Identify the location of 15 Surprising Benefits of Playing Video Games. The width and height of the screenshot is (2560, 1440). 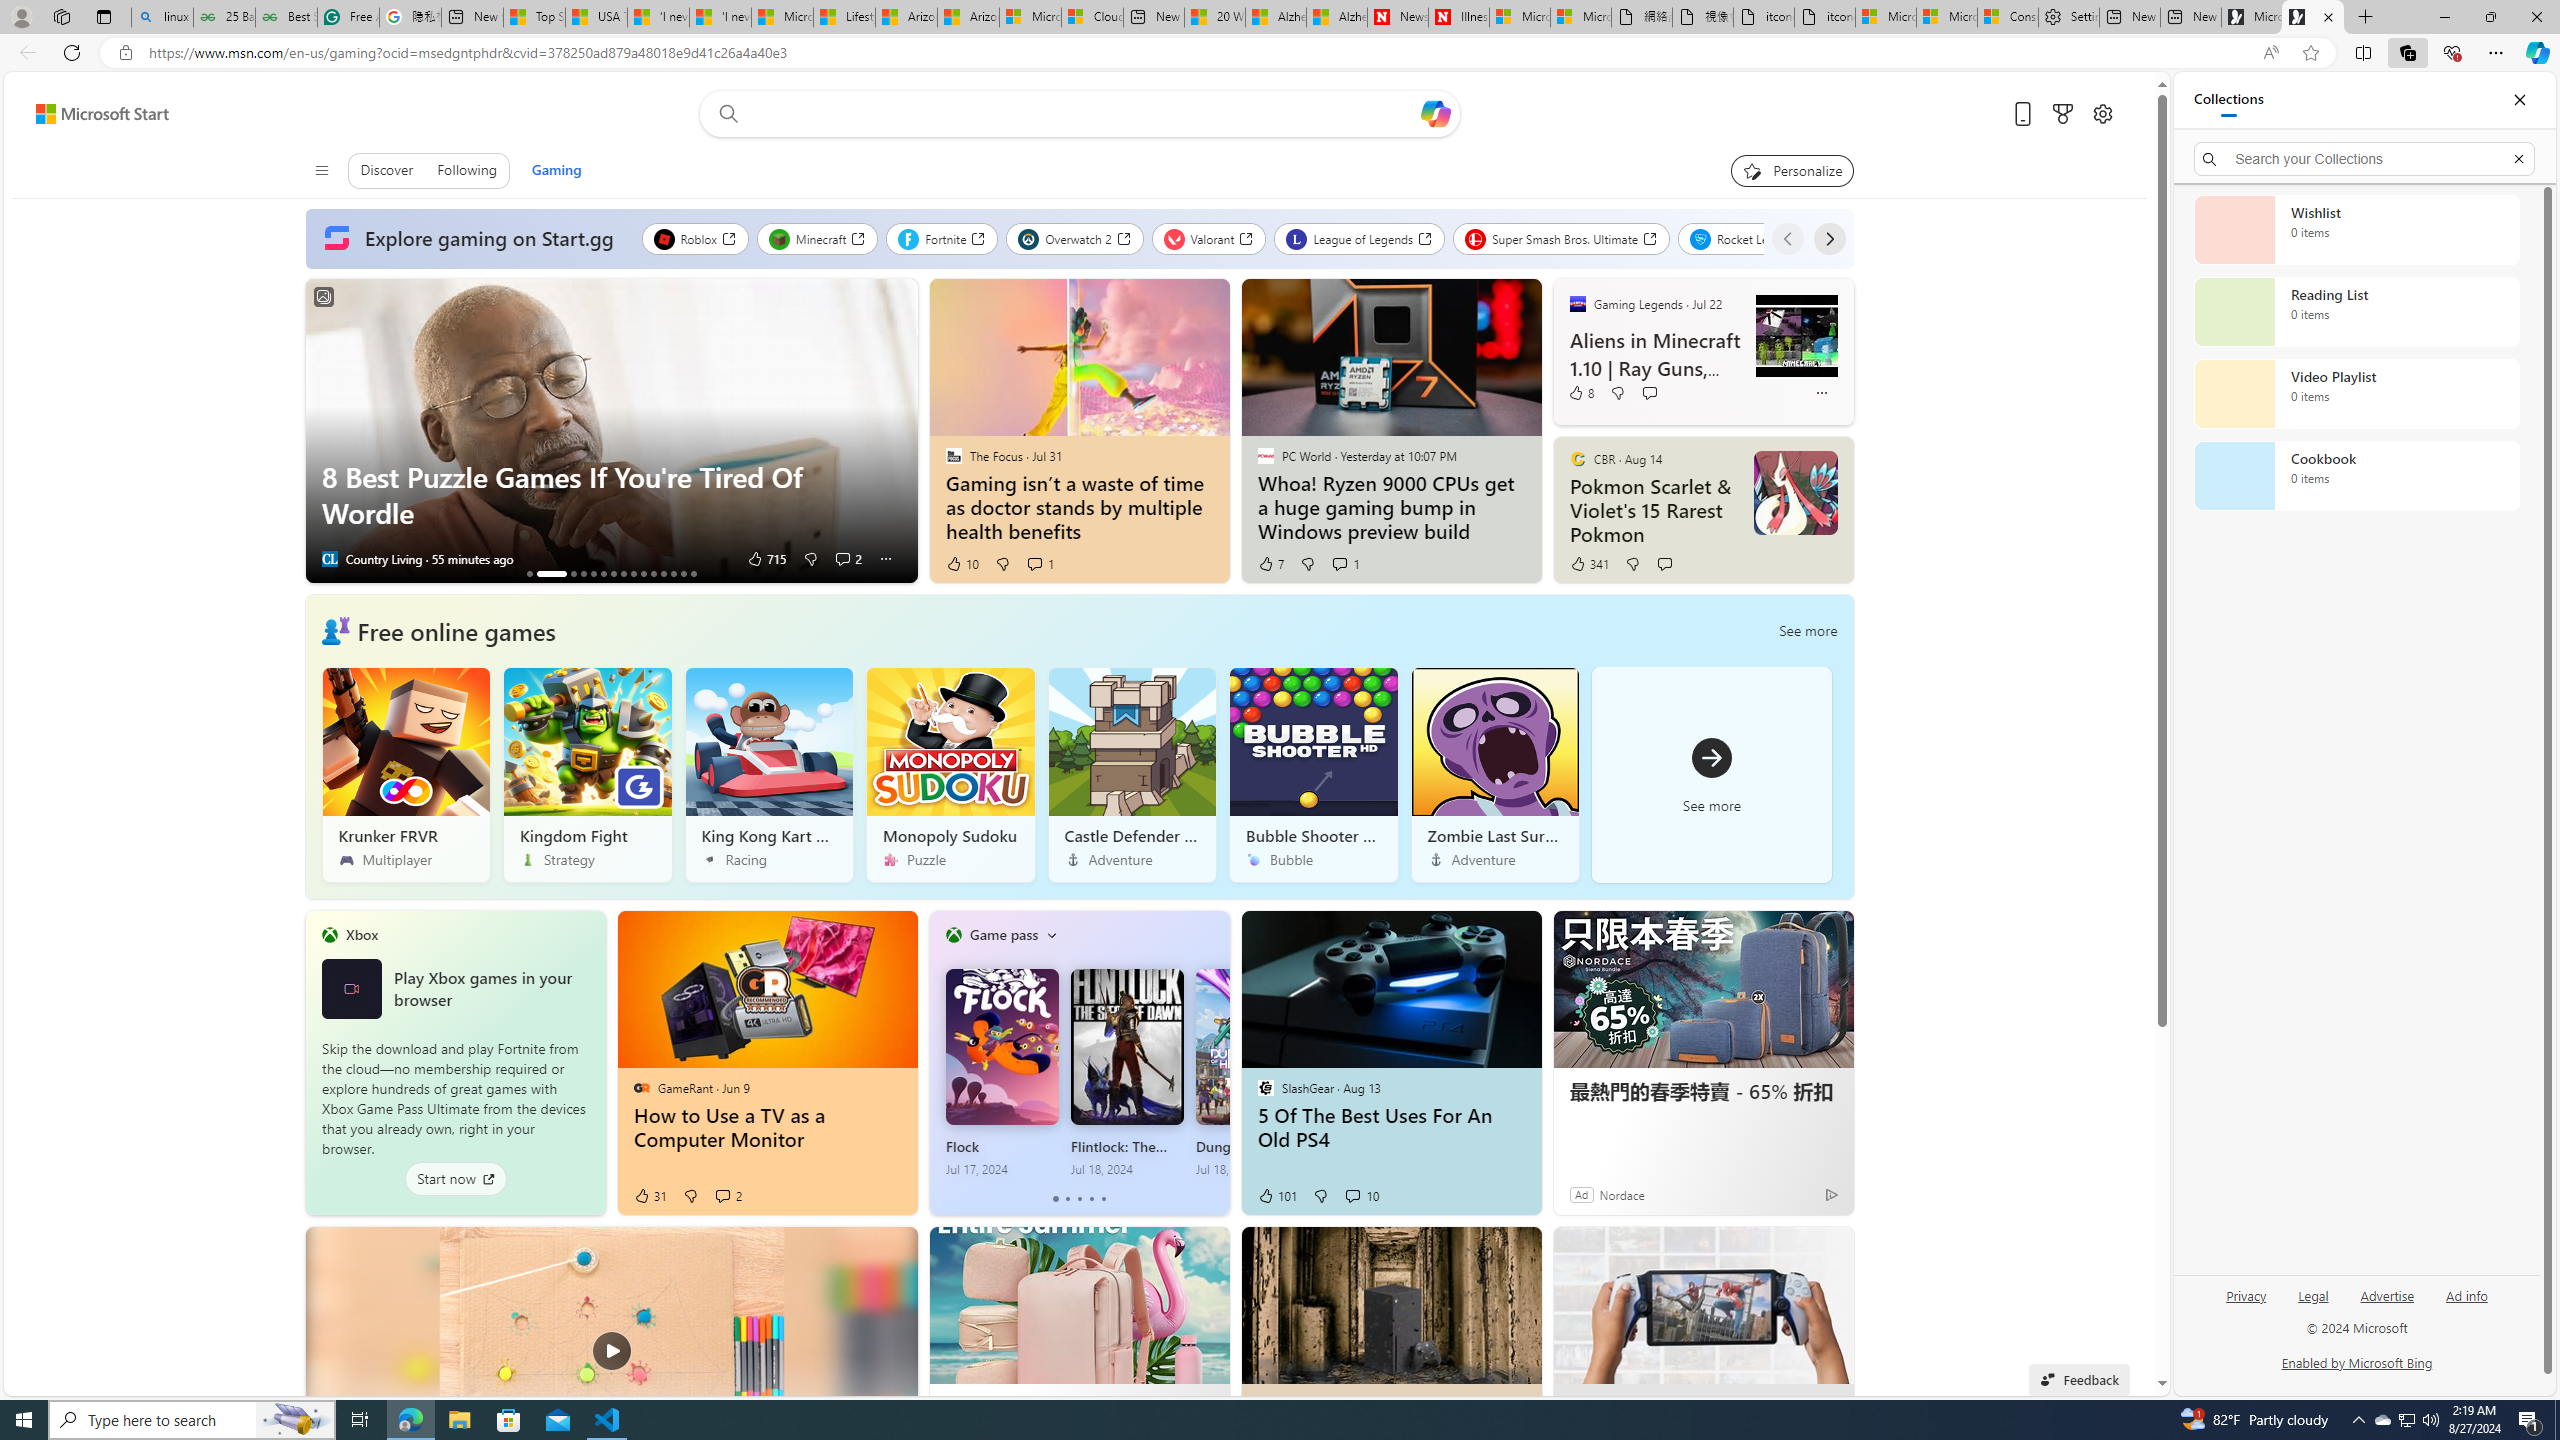
(694, 574).